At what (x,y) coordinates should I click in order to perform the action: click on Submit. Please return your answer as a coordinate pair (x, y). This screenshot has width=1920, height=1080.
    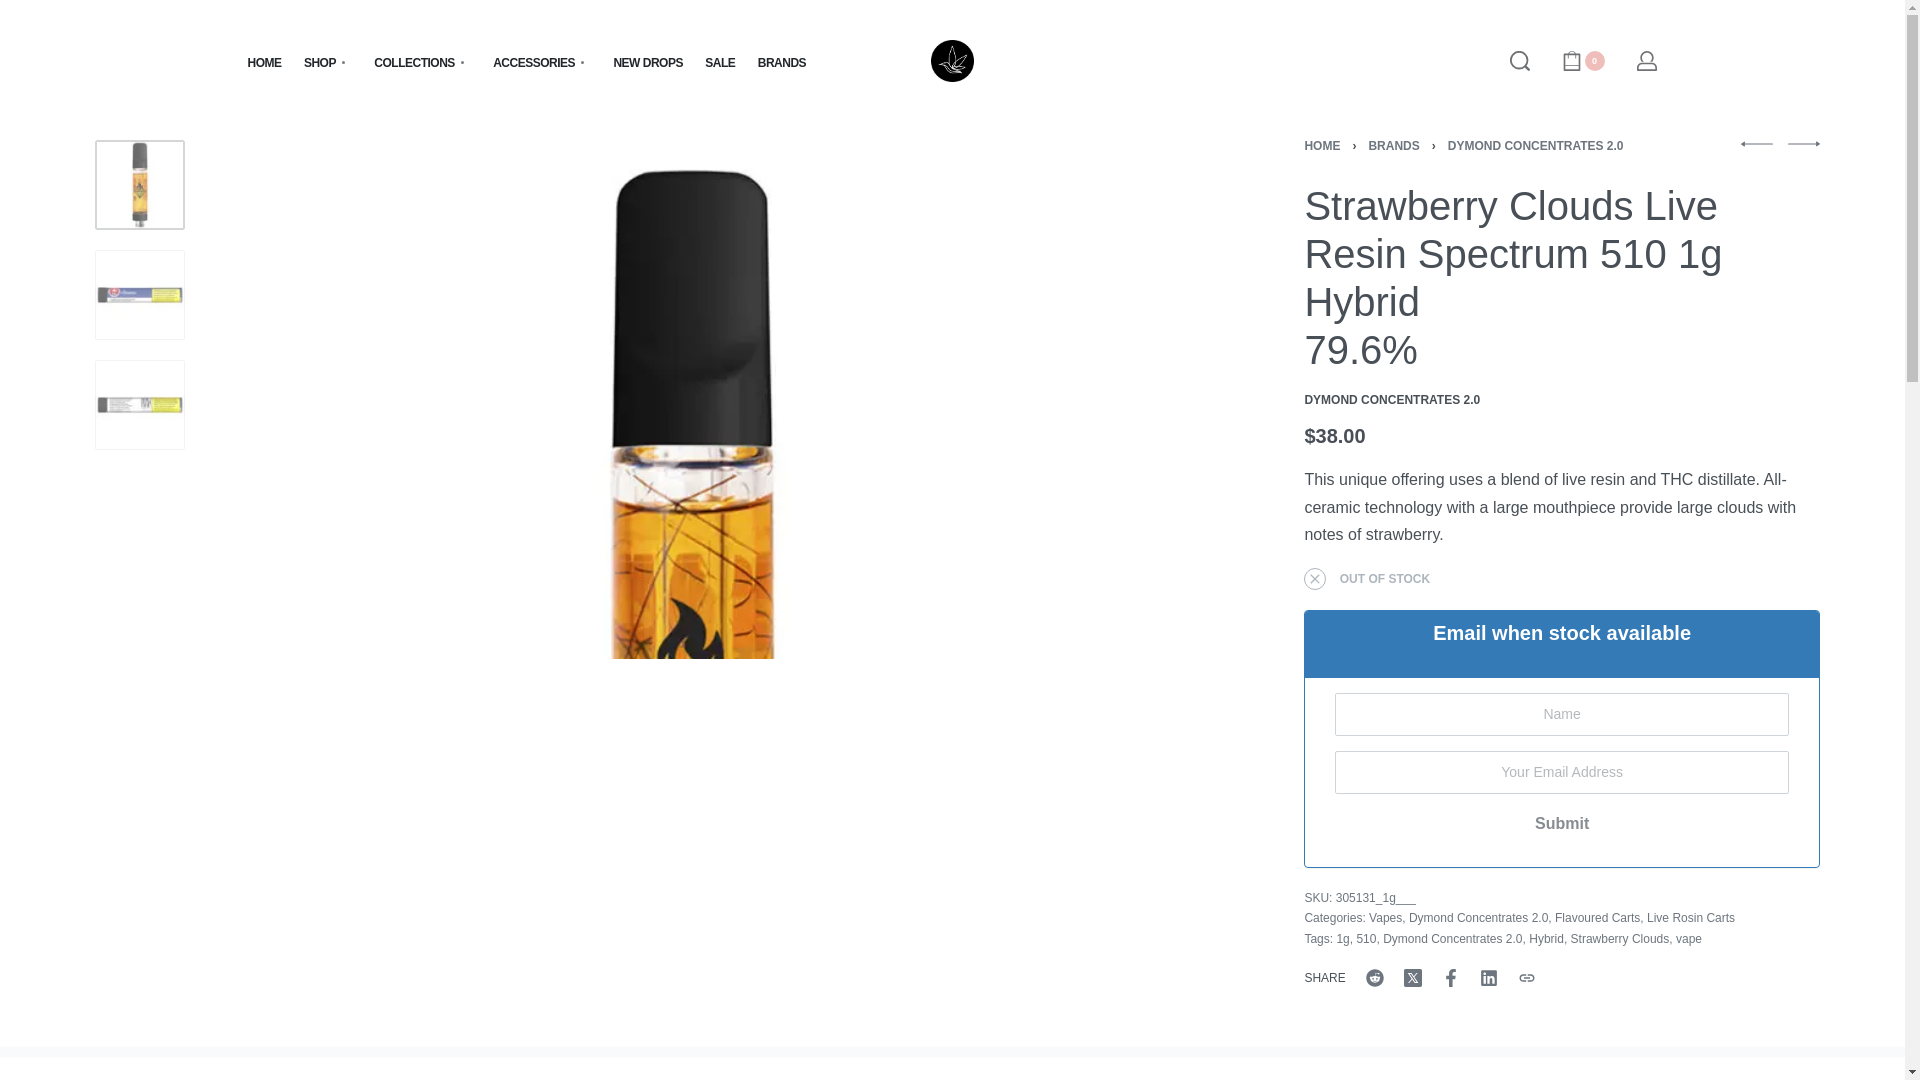
    Looking at the image, I should click on (1560, 824).